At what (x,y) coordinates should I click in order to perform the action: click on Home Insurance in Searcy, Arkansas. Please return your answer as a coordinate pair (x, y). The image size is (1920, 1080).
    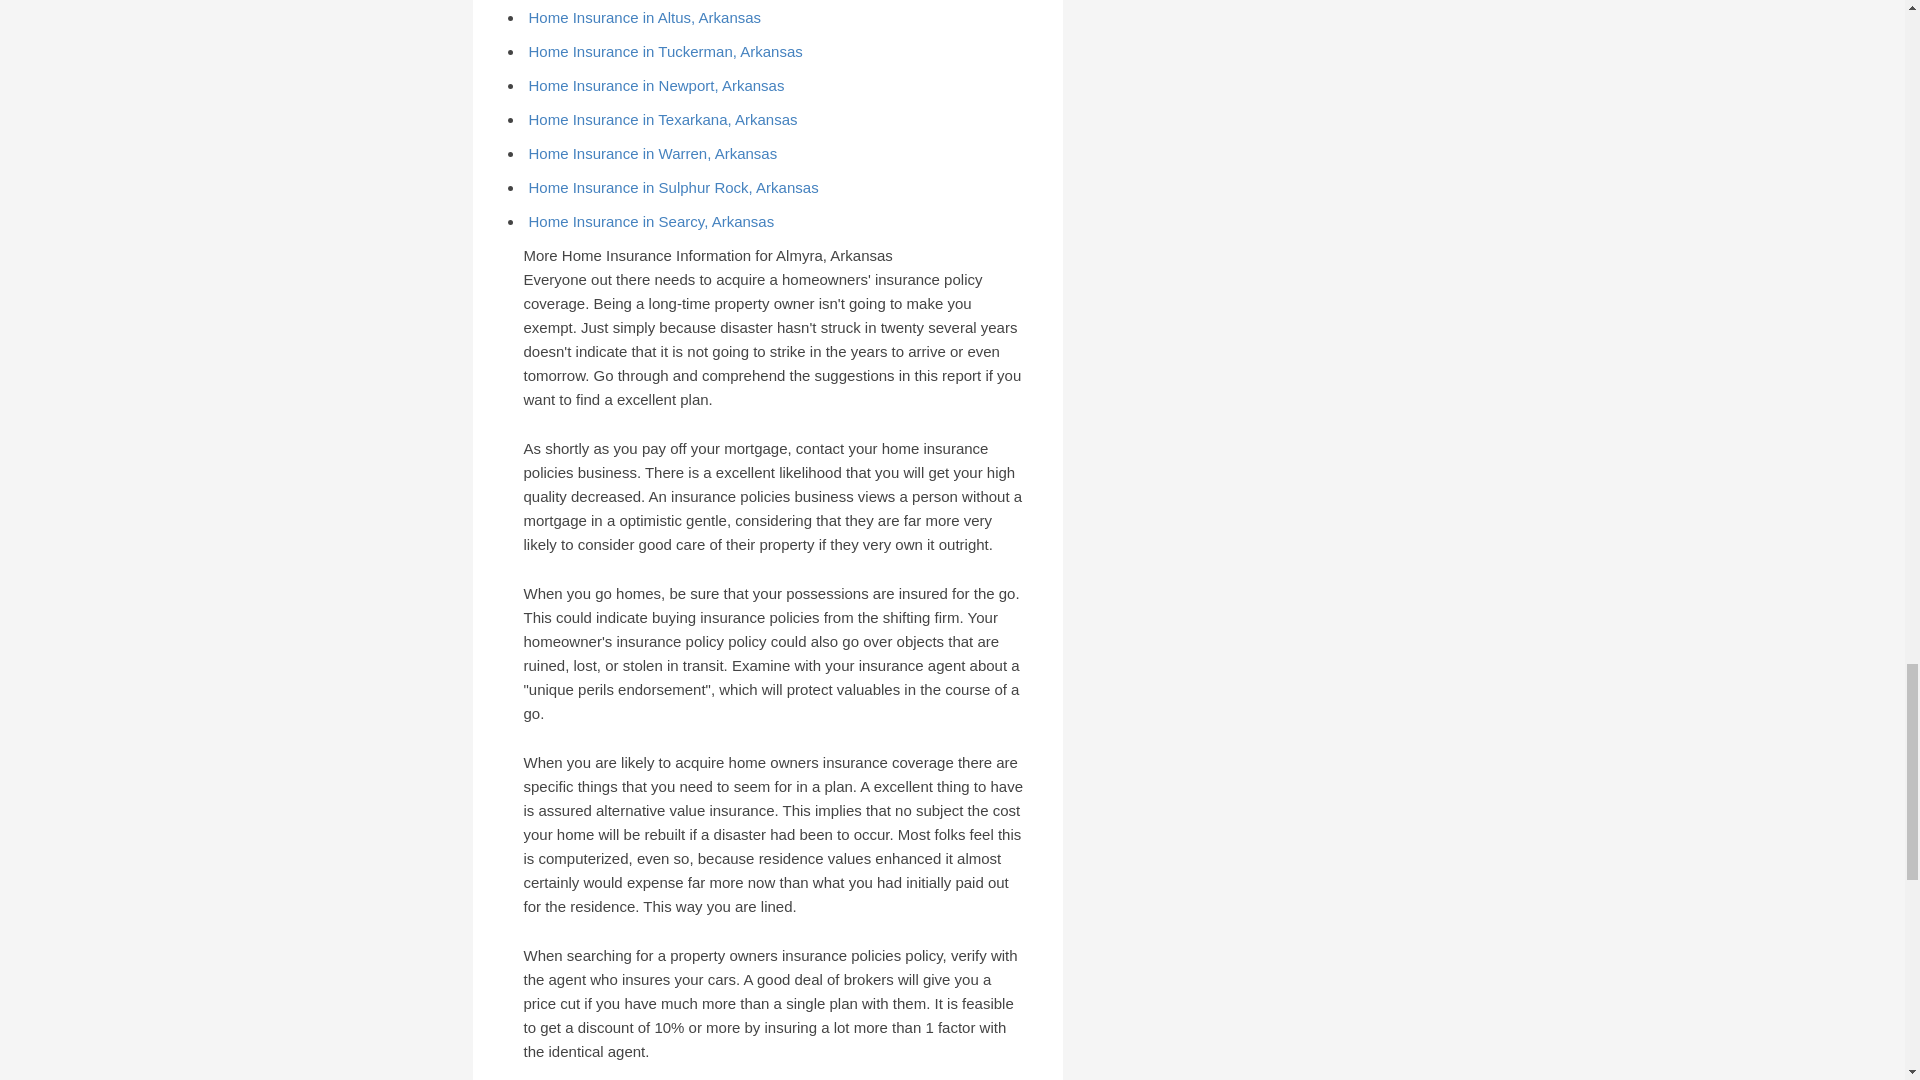
    Looking at the image, I should click on (650, 221).